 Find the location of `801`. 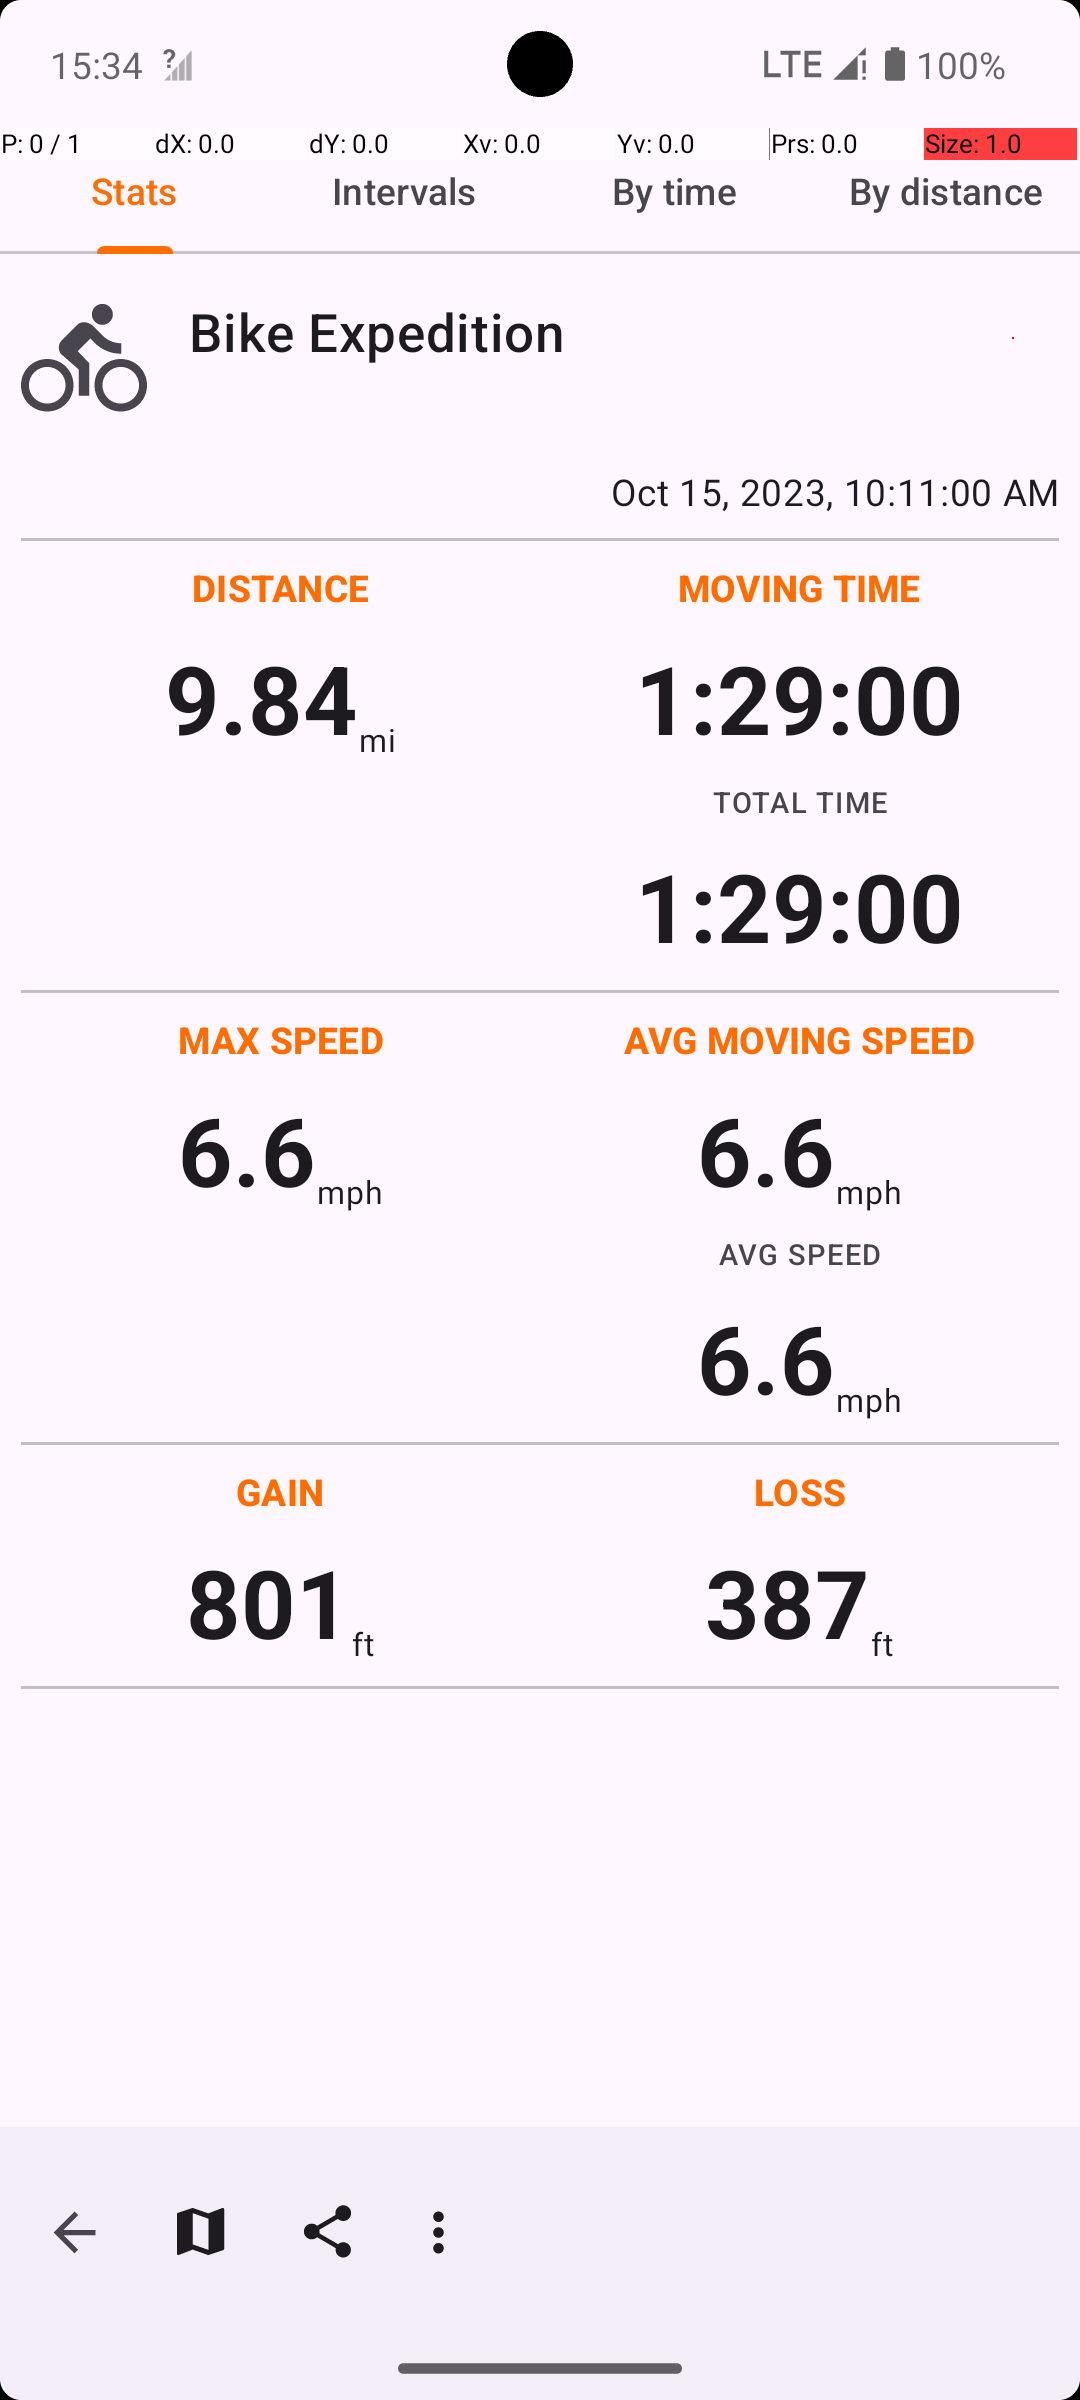

801 is located at coordinates (268, 1602).